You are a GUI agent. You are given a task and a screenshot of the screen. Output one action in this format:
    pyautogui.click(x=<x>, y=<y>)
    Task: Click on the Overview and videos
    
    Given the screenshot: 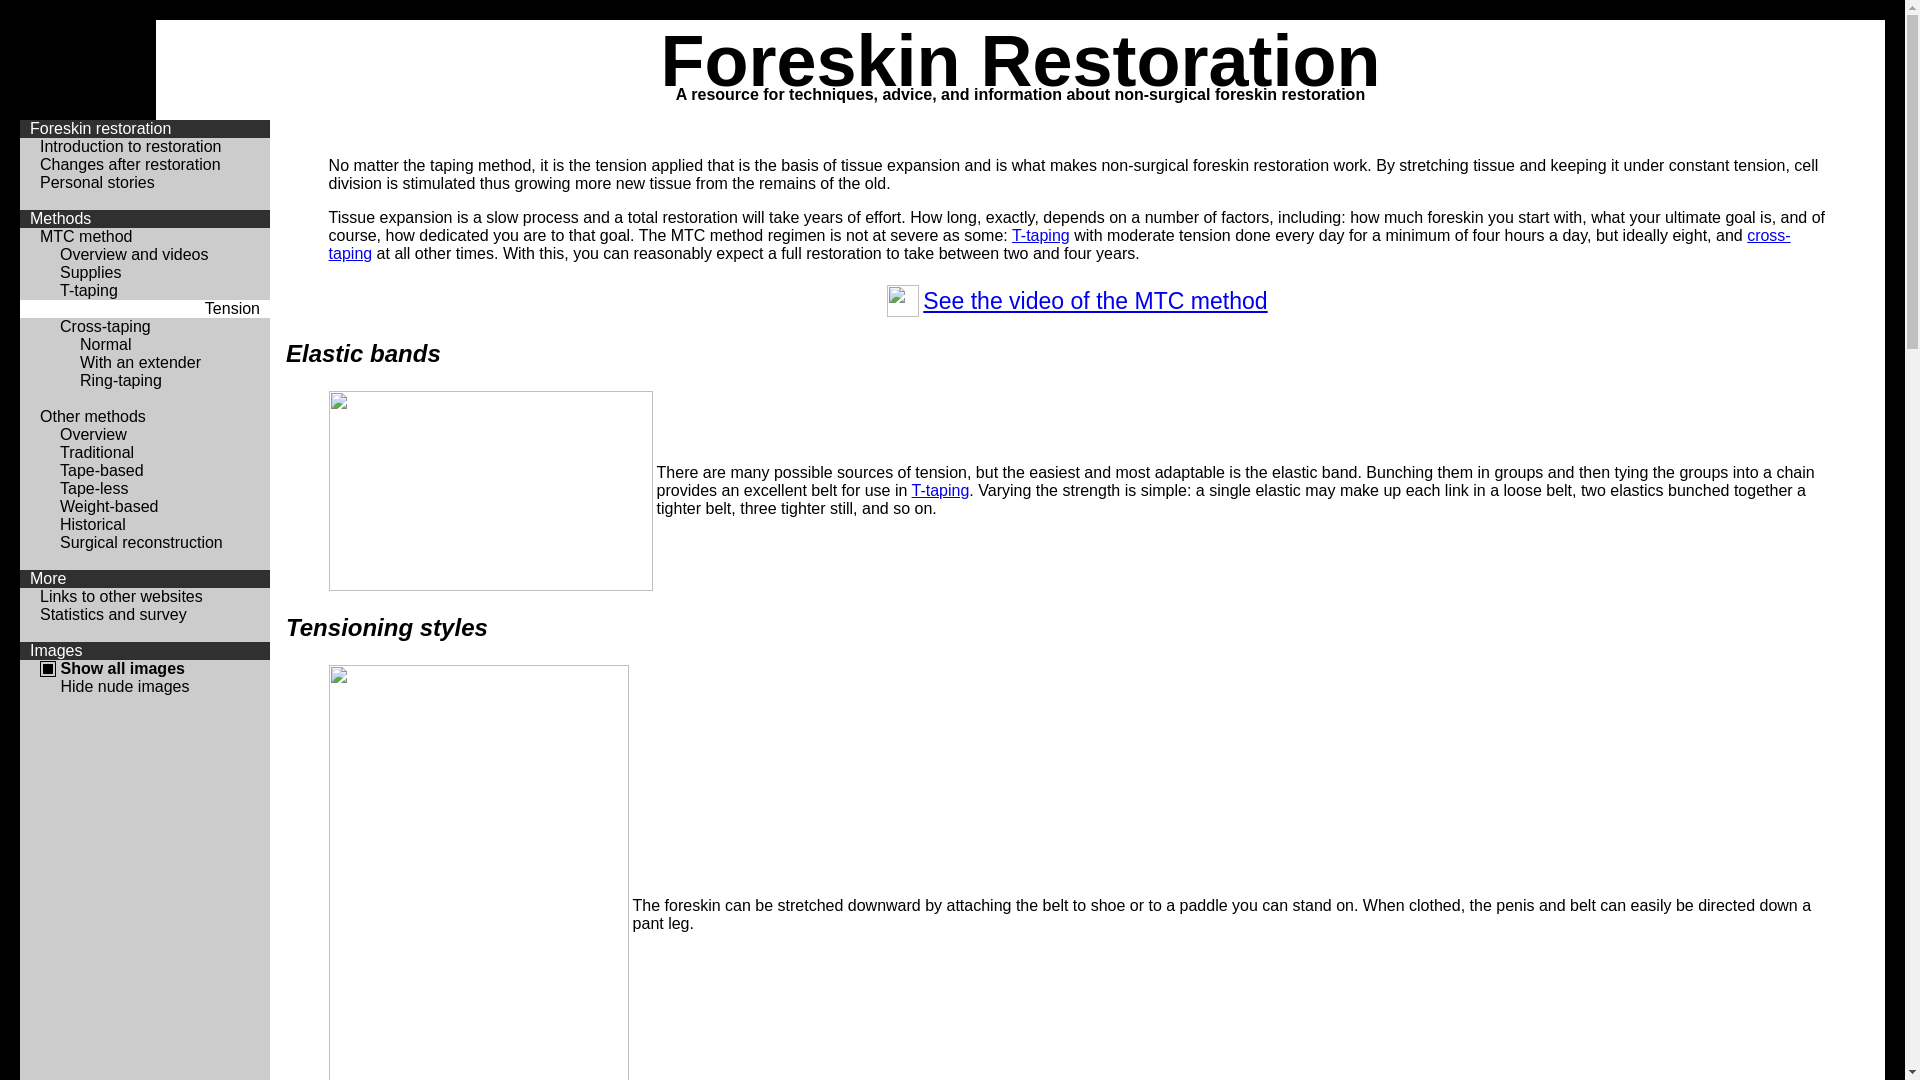 What is the action you would take?
    pyautogui.click(x=134, y=254)
    